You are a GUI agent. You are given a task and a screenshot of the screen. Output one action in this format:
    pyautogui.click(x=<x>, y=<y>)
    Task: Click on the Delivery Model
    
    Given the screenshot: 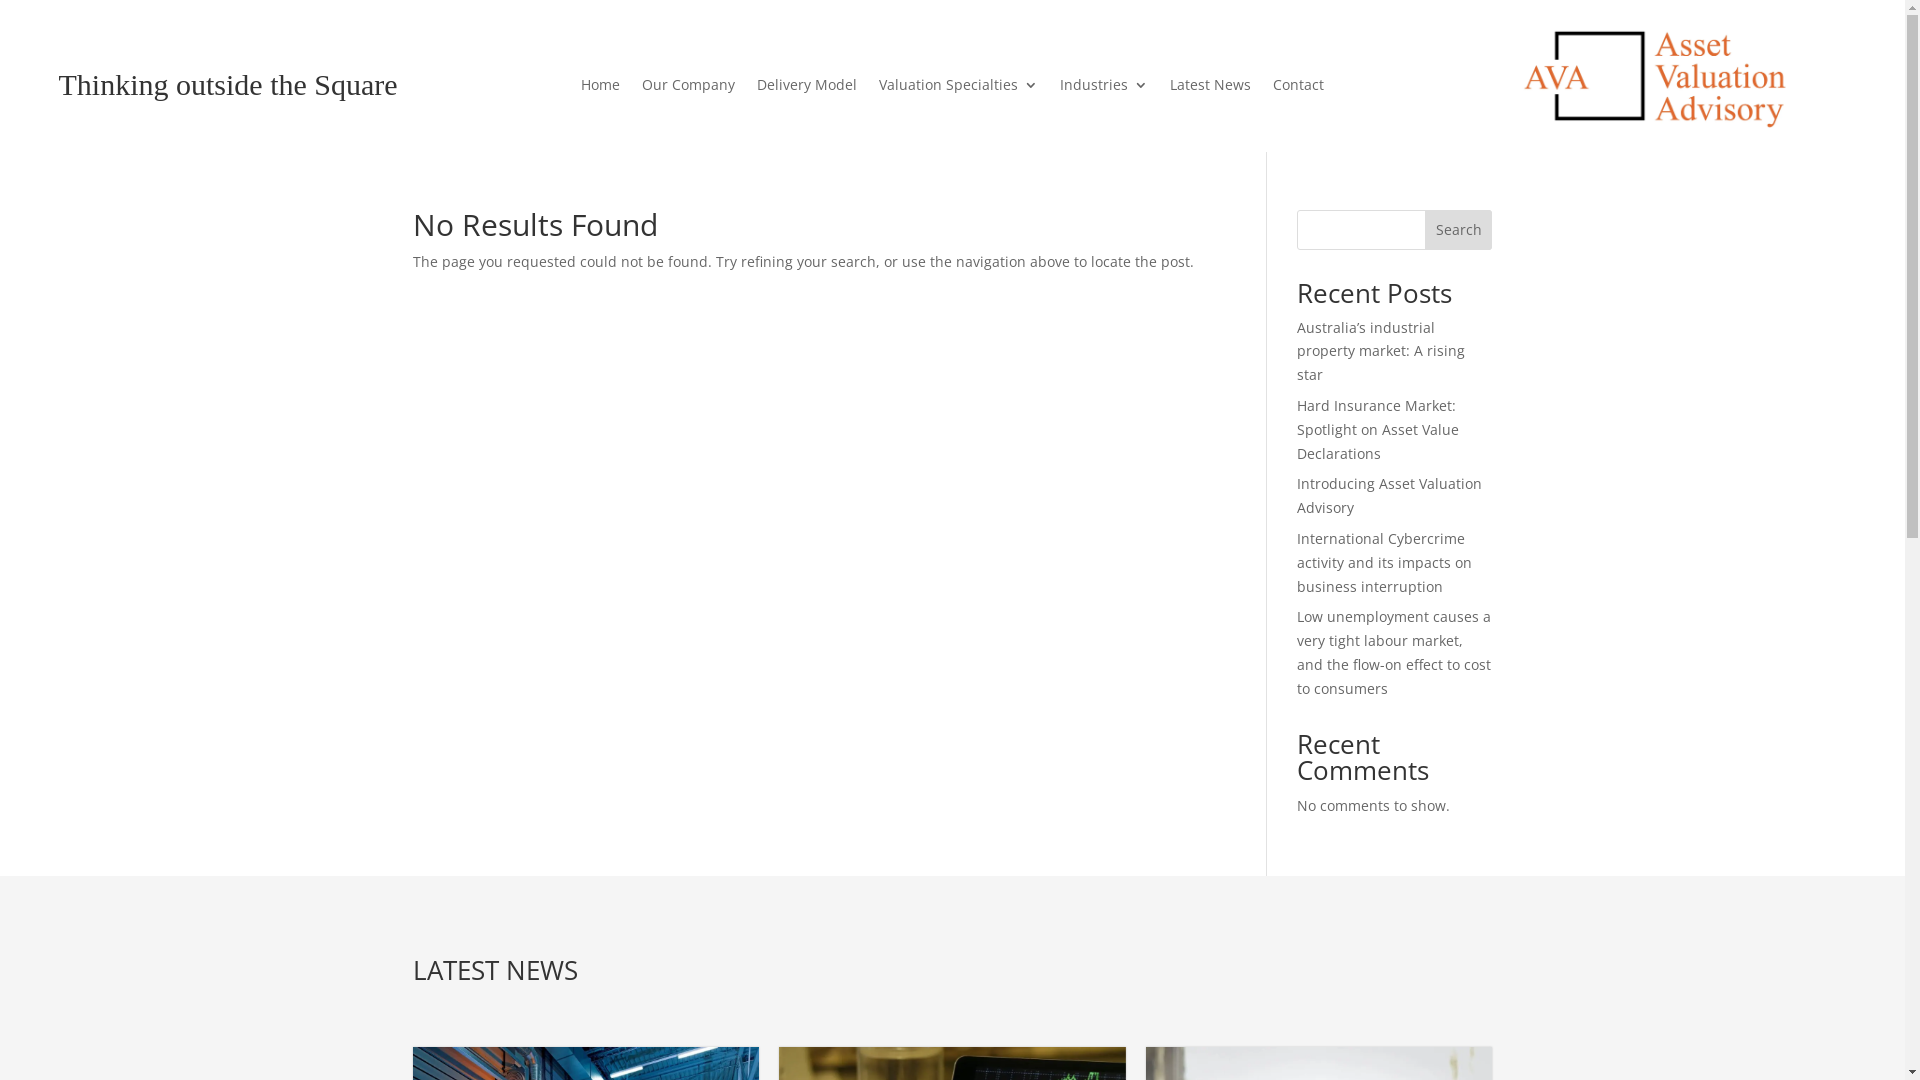 What is the action you would take?
    pyautogui.click(x=807, y=88)
    